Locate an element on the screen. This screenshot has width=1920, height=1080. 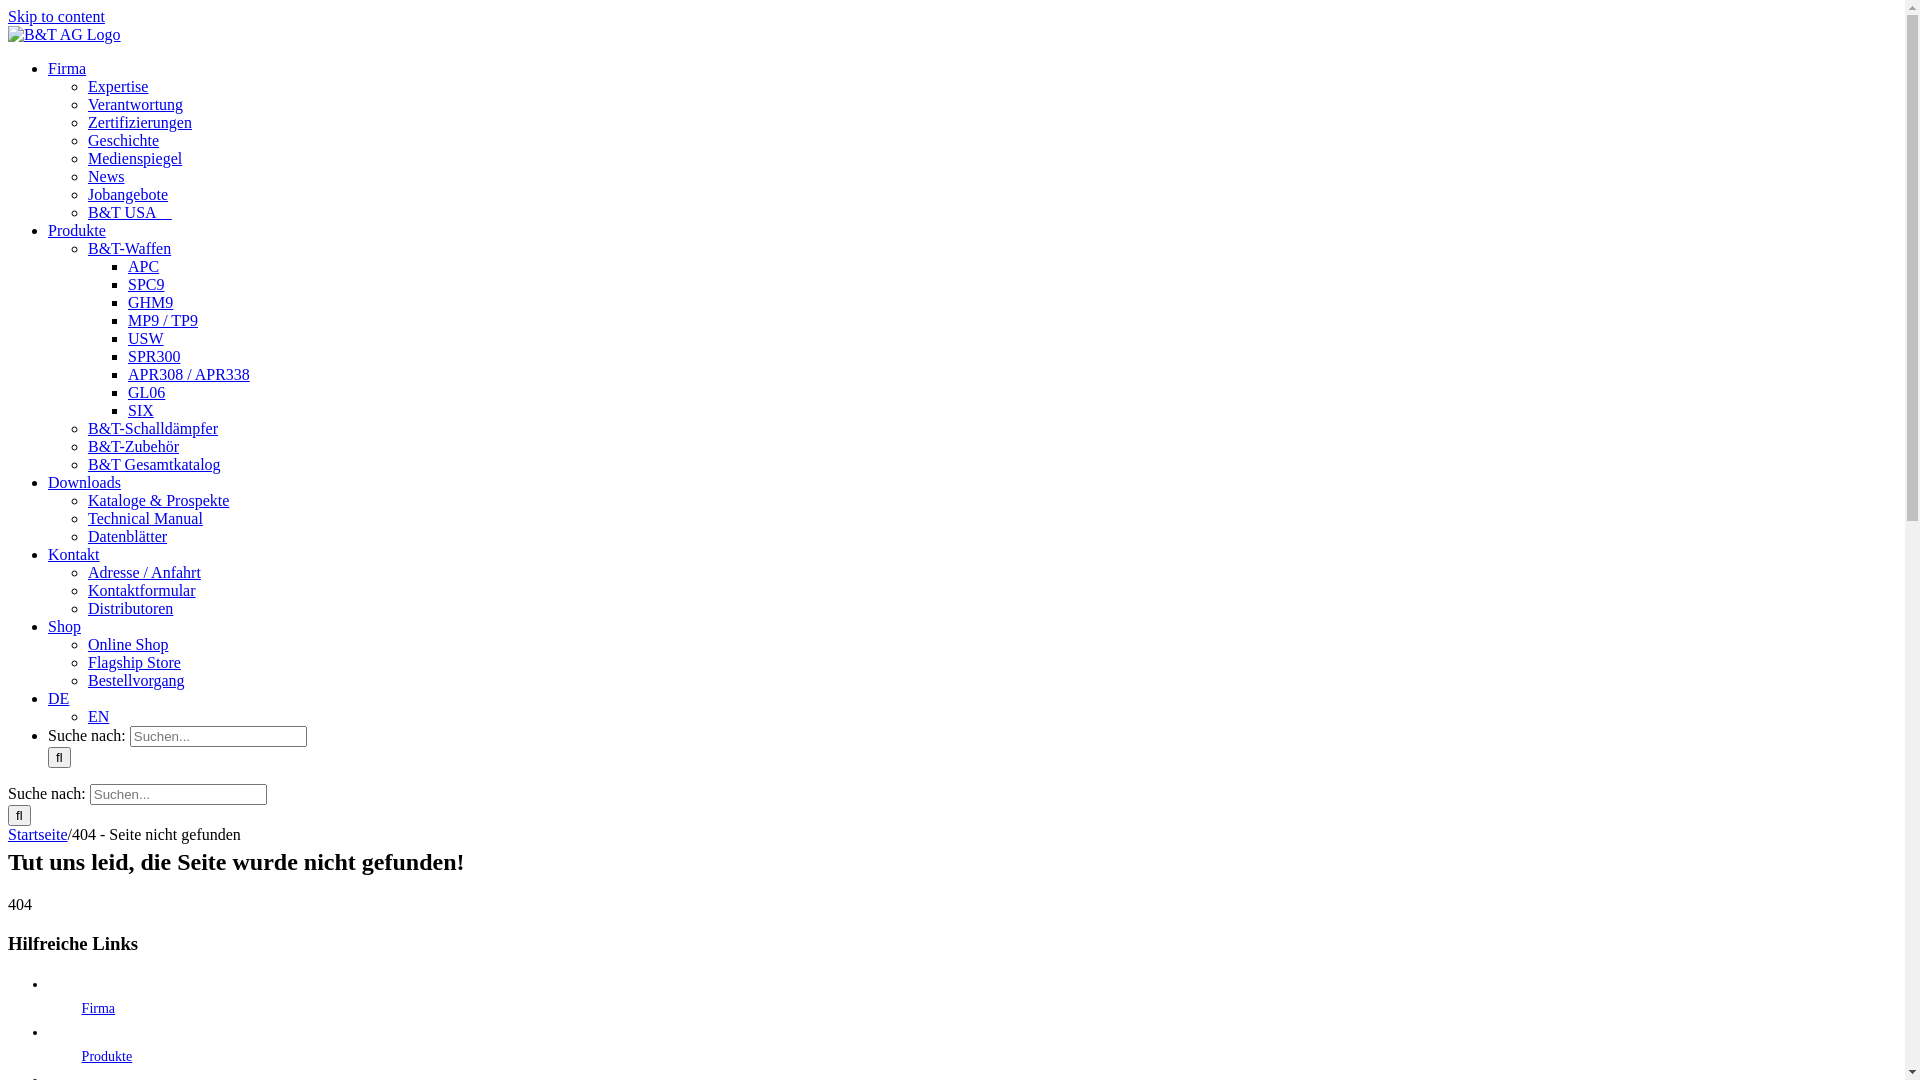
Verantwortung is located at coordinates (136, 104).